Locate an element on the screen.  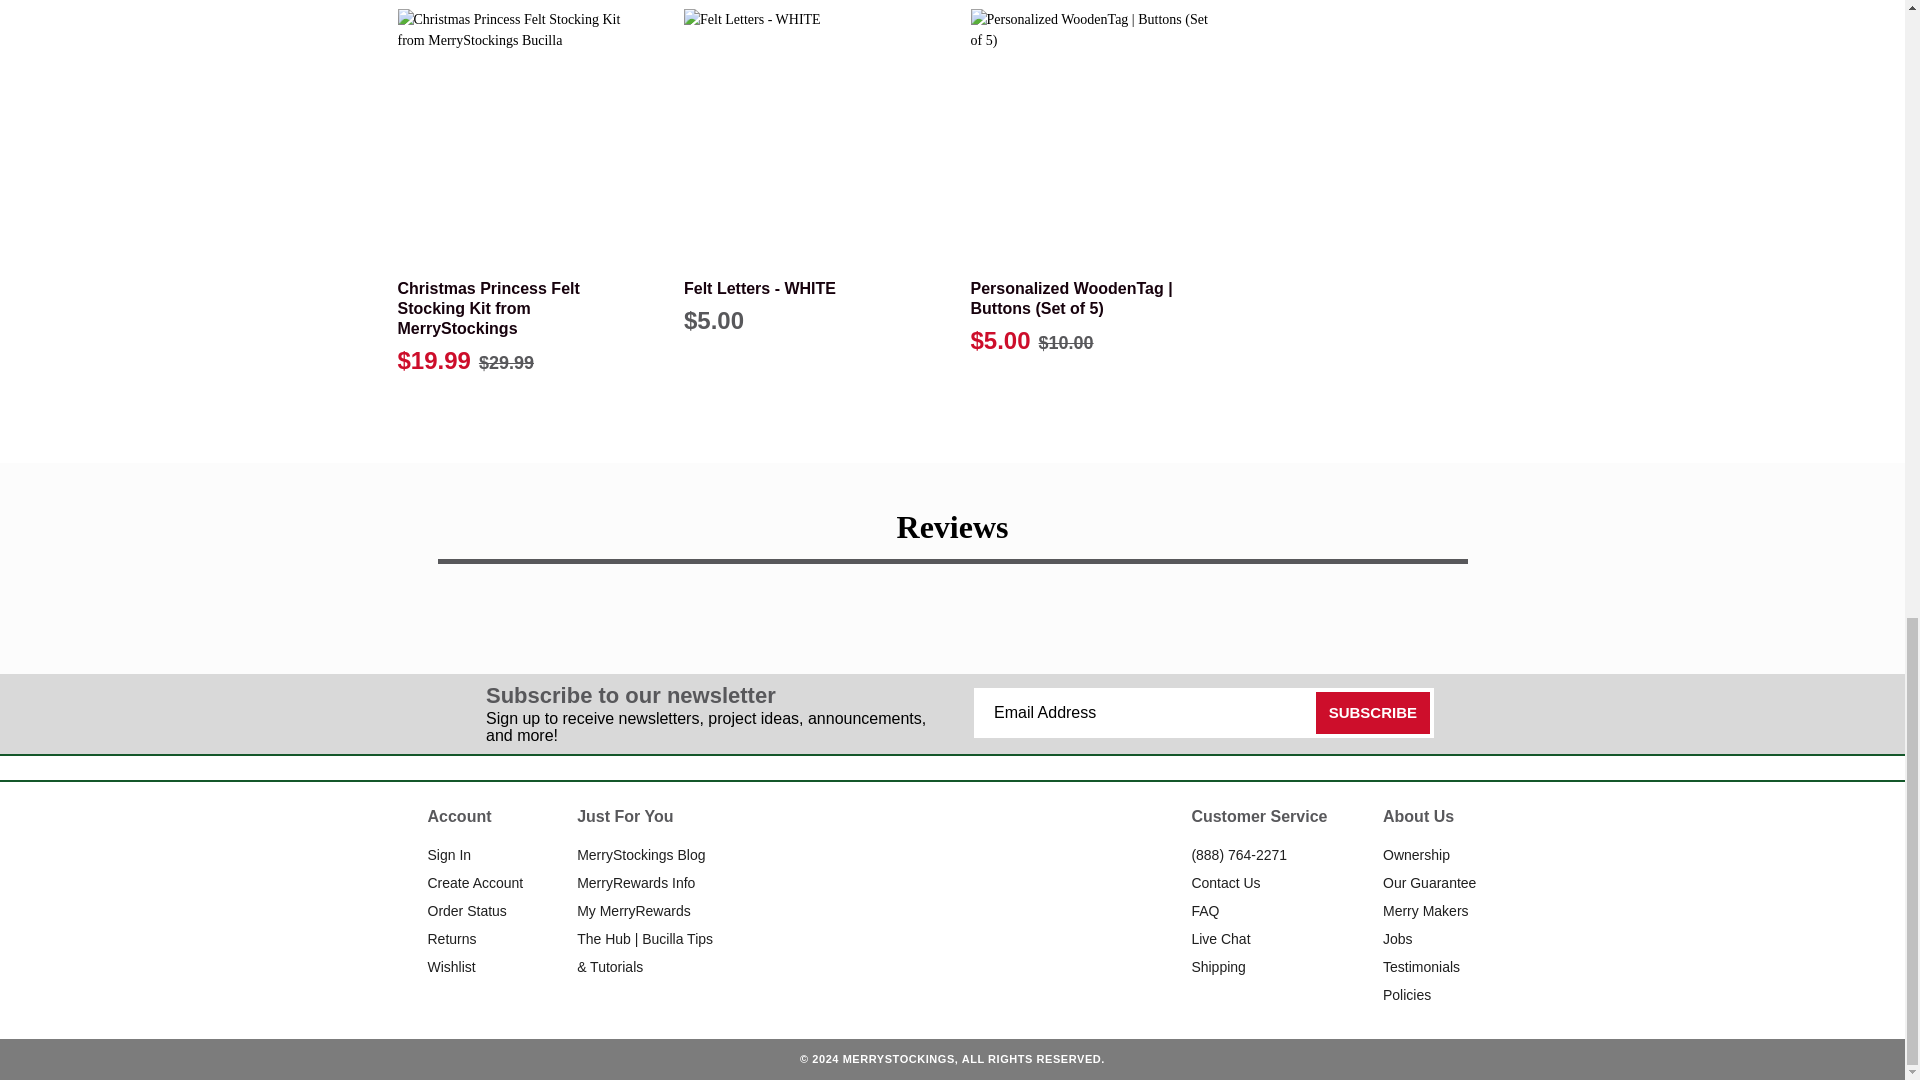
Felt Letters - WHITE is located at coordinates (809, 133).